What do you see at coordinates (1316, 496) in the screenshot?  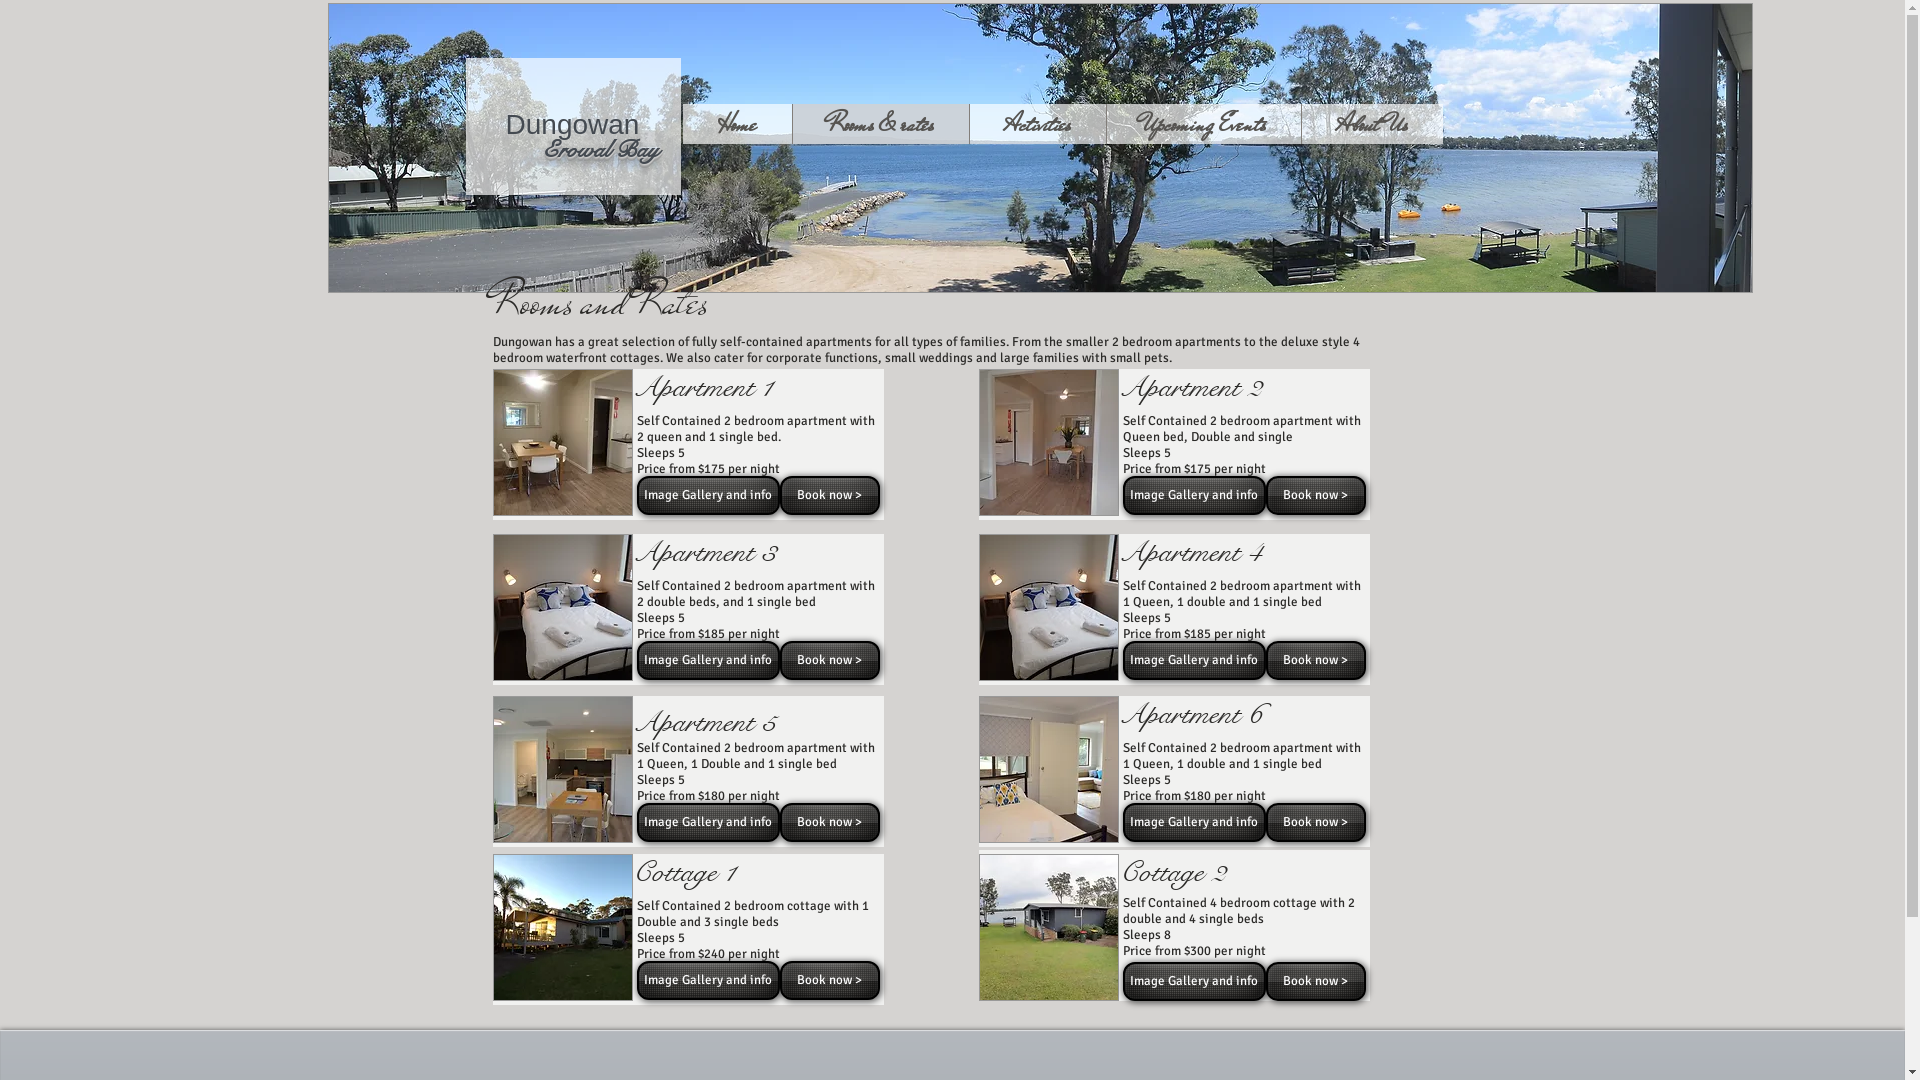 I see `Book now >` at bounding box center [1316, 496].